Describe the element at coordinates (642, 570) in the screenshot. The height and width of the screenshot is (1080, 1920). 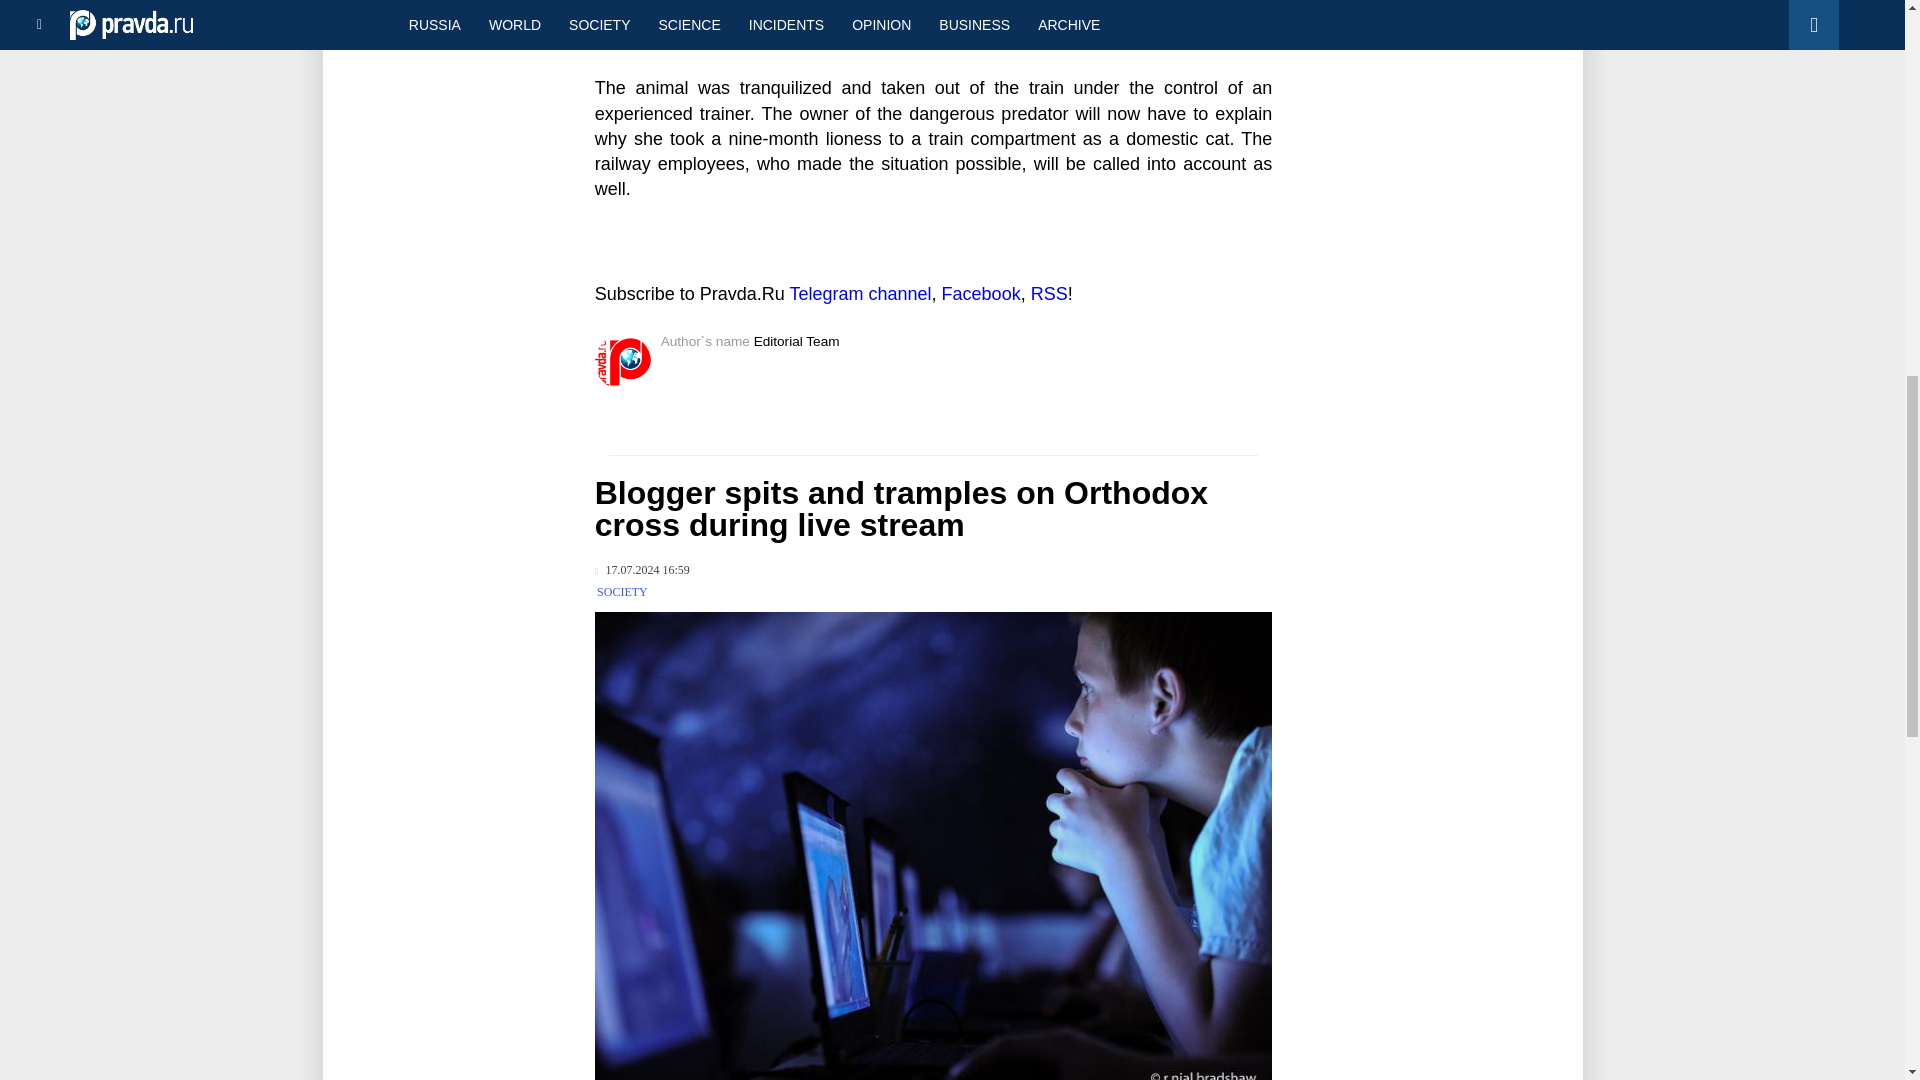
I see `Published` at that location.